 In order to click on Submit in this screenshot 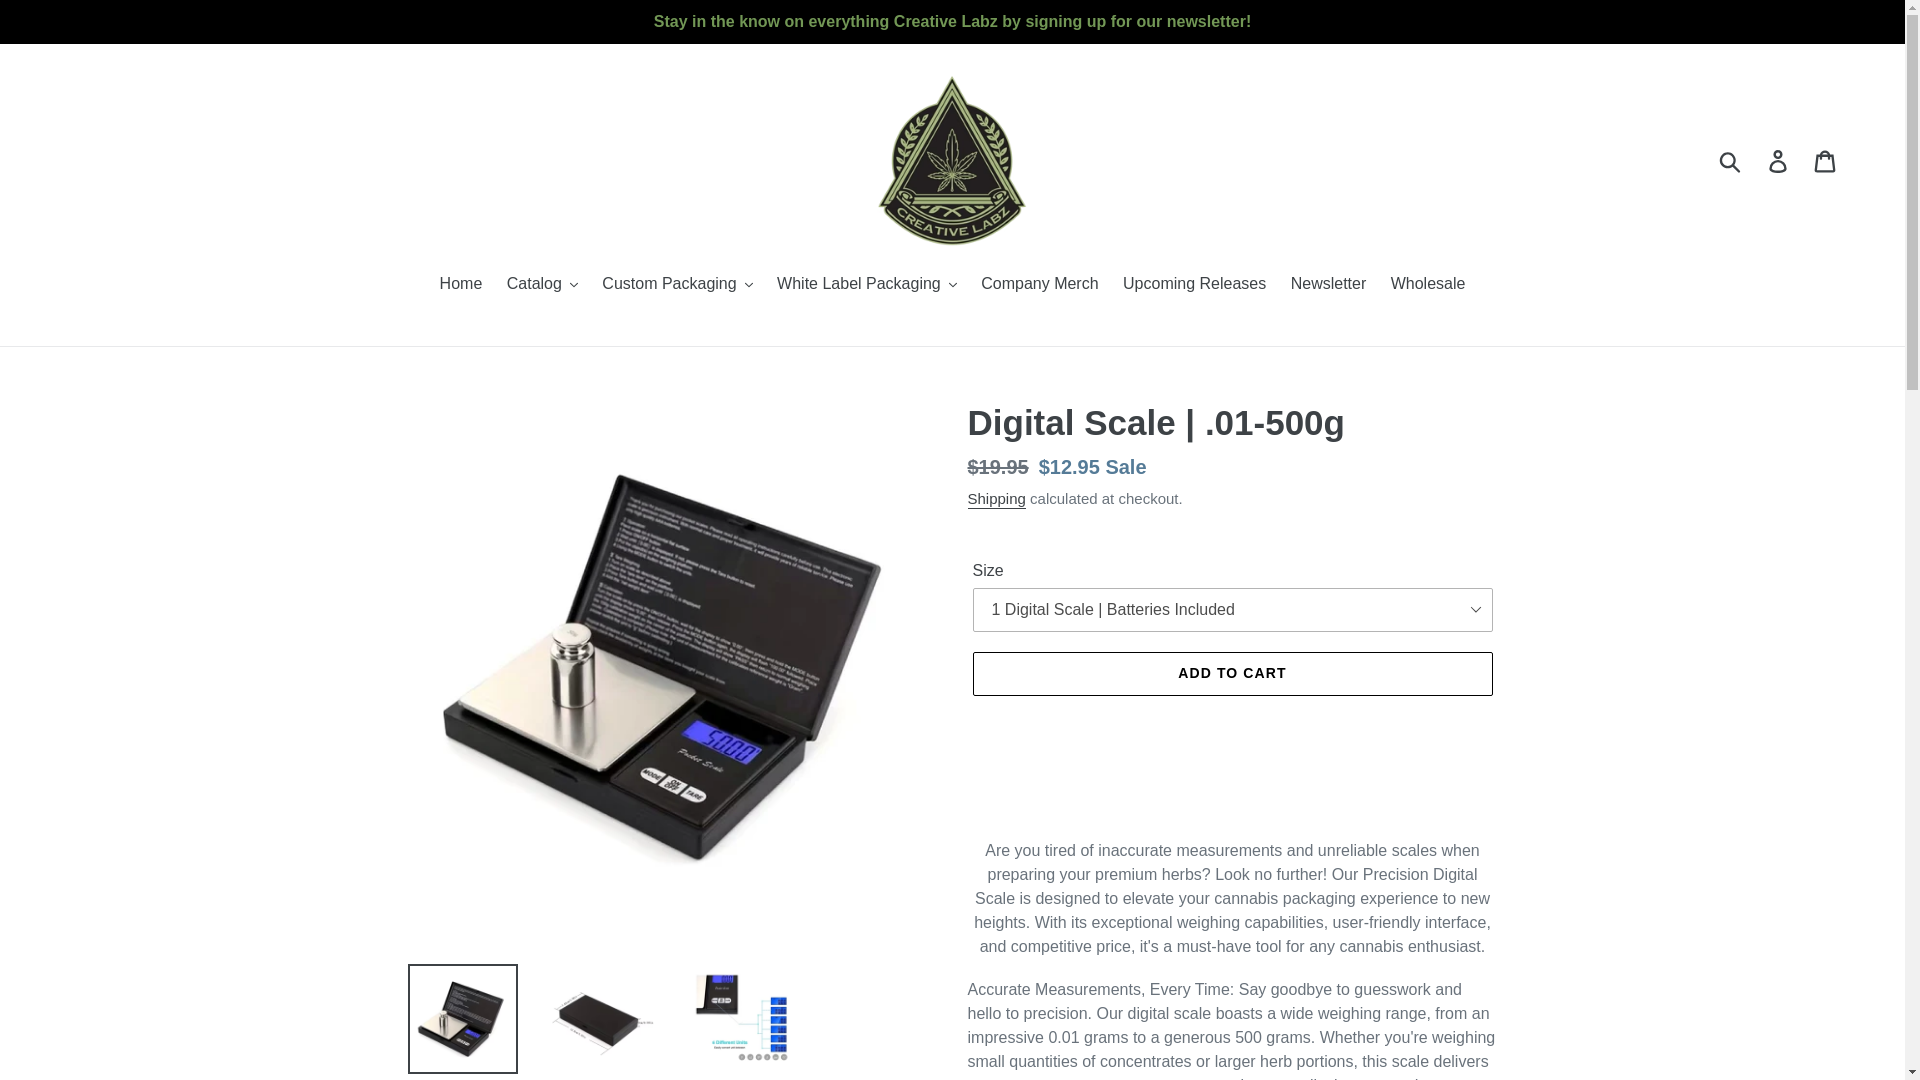, I will do `click(1731, 160)`.